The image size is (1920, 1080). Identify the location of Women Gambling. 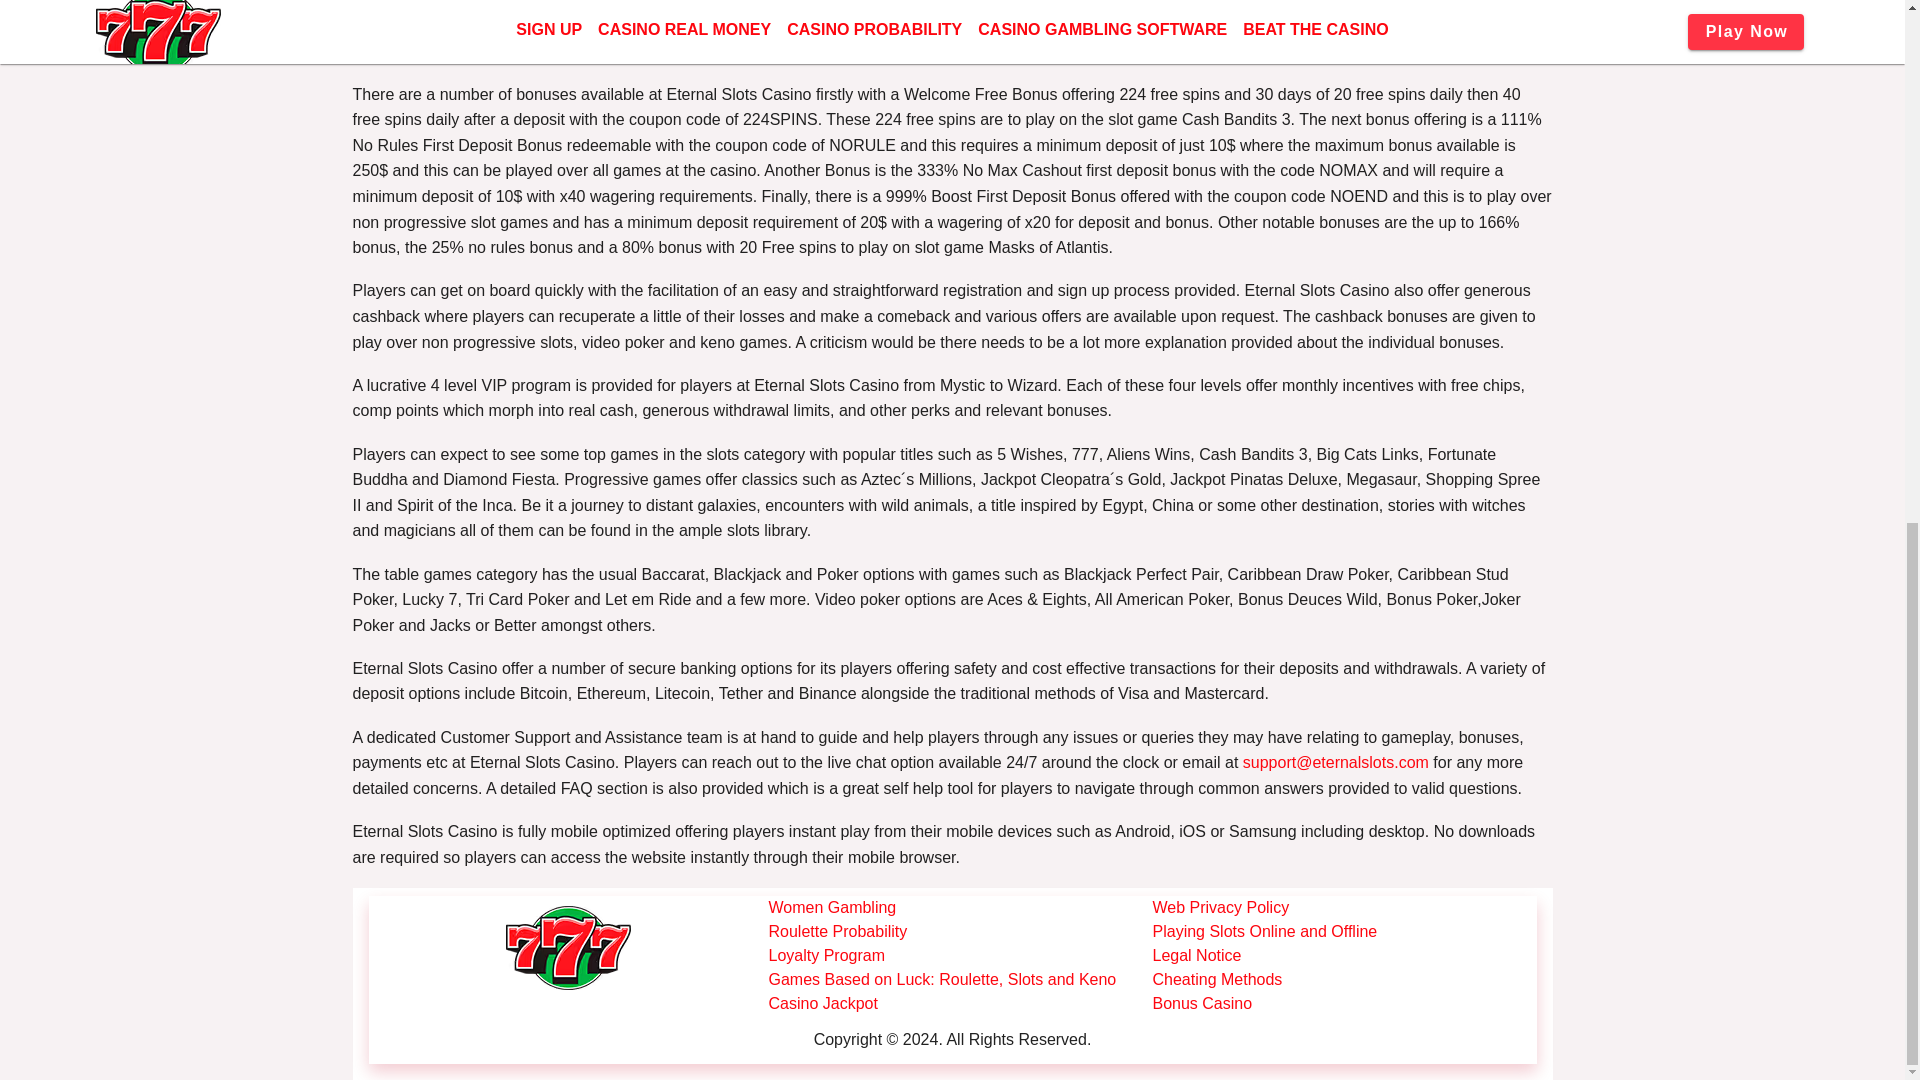
(960, 908).